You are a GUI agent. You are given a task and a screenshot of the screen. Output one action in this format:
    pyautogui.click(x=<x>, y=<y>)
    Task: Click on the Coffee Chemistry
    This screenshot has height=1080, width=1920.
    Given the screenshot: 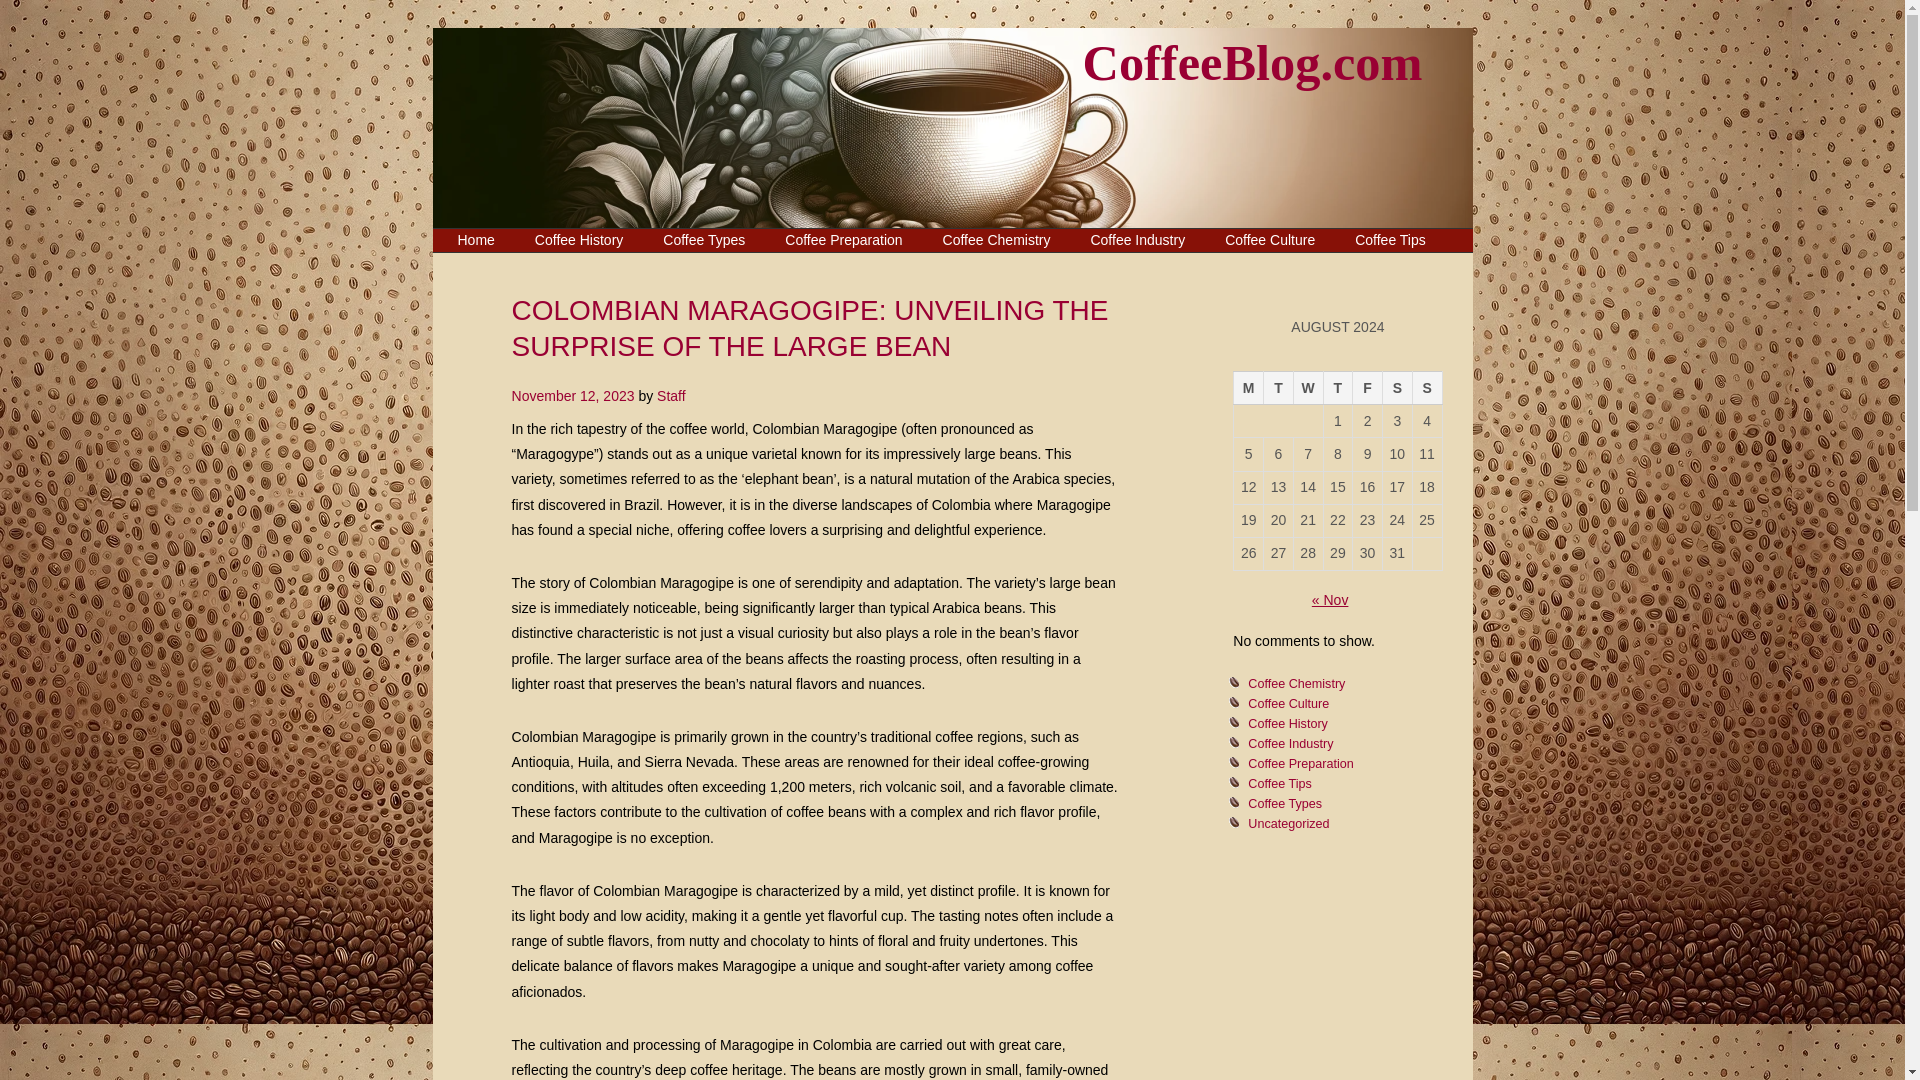 What is the action you would take?
    pyautogui.click(x=997, y=239)
    